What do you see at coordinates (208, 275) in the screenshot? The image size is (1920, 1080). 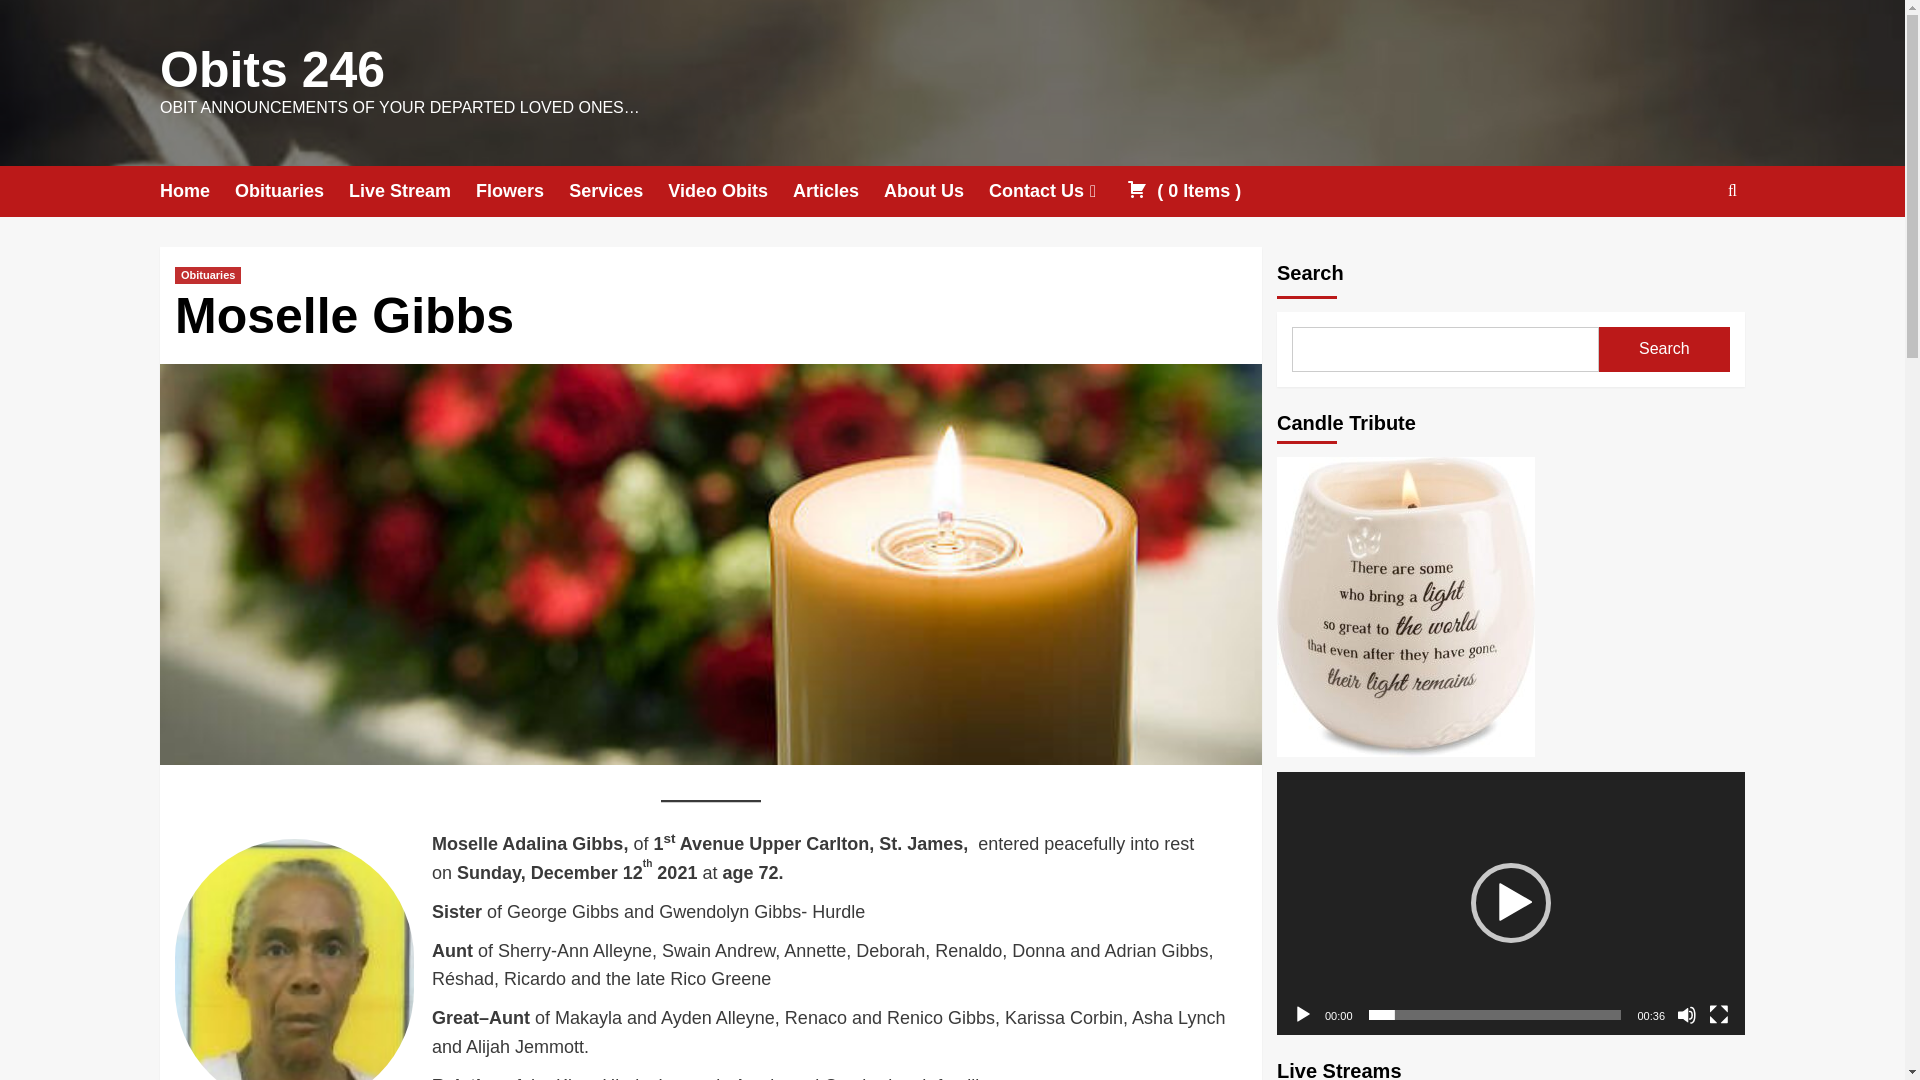 I see `Obituaries` at bounding box center [208, 275].